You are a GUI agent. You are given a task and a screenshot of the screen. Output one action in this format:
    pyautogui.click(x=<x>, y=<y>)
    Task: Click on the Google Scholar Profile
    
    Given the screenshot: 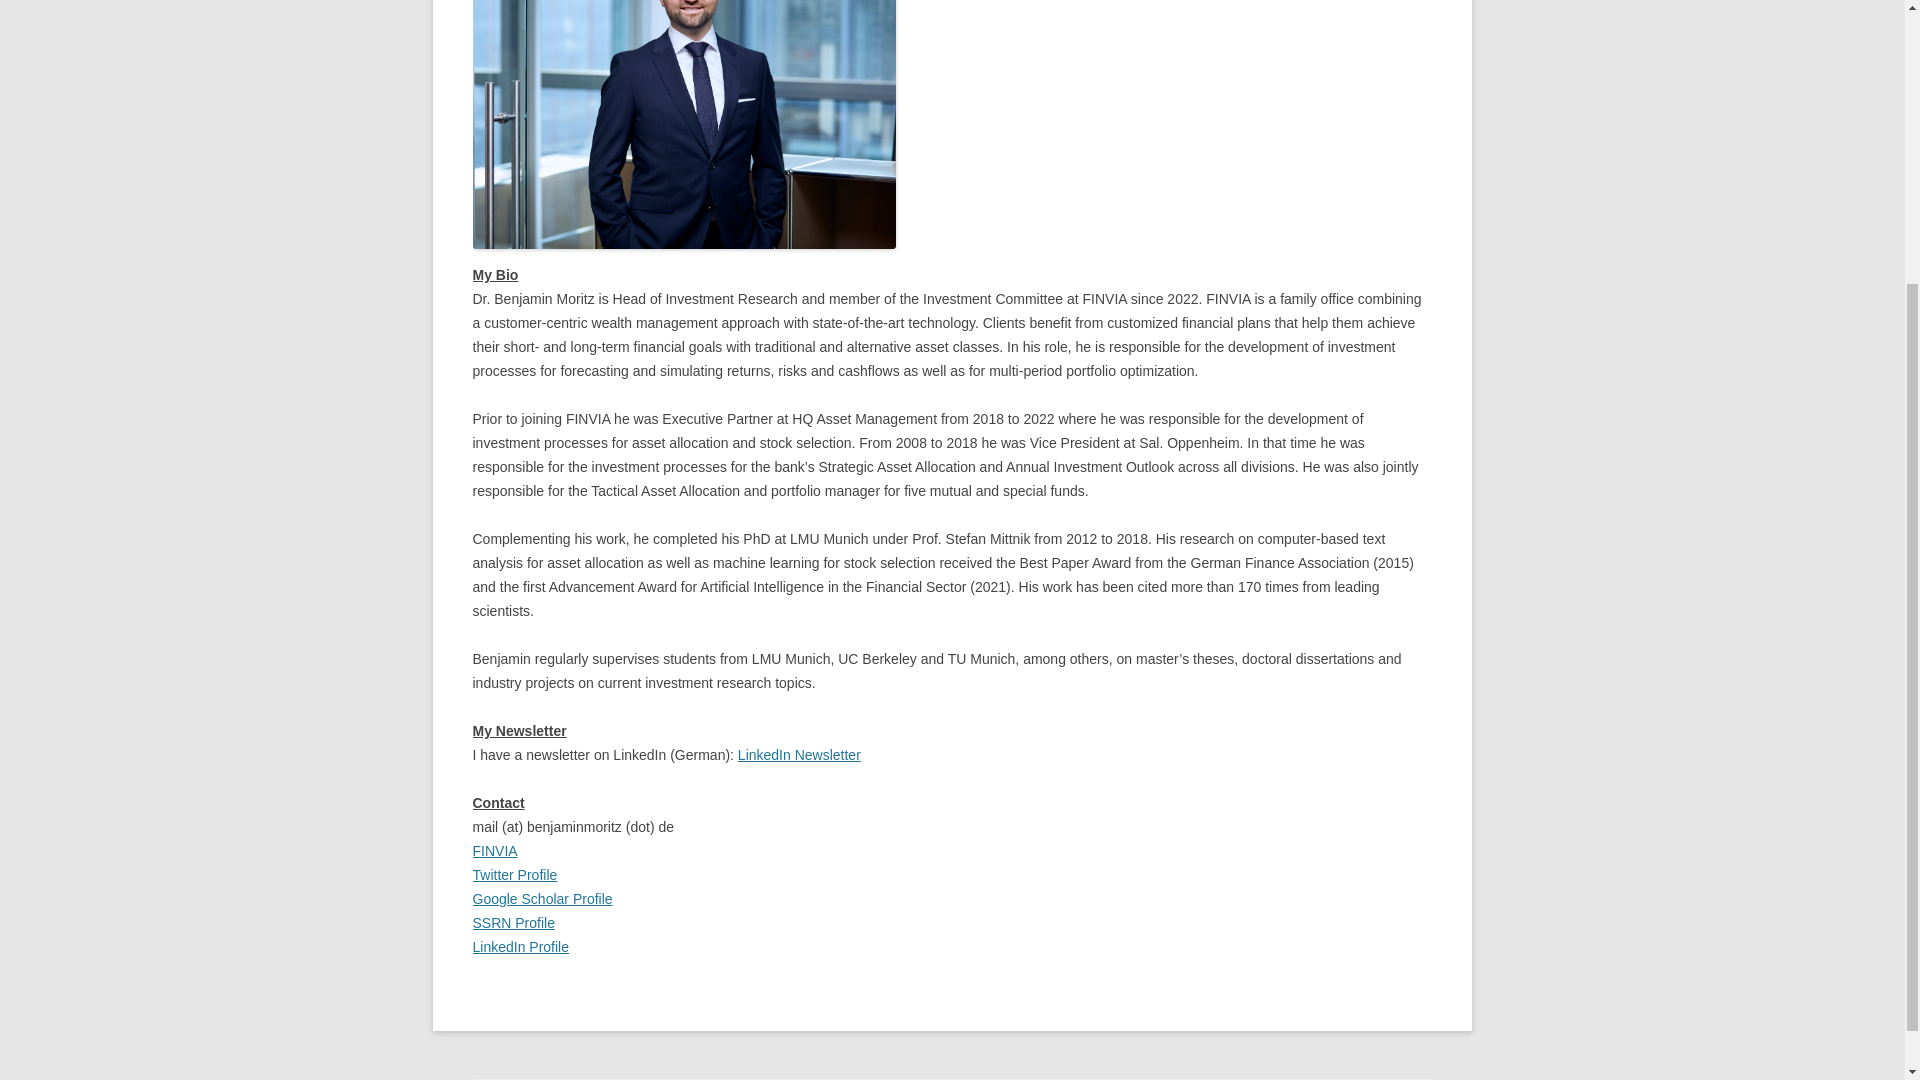 What is the action you would take?
    pyautogui.click(x=542, y=899)
    